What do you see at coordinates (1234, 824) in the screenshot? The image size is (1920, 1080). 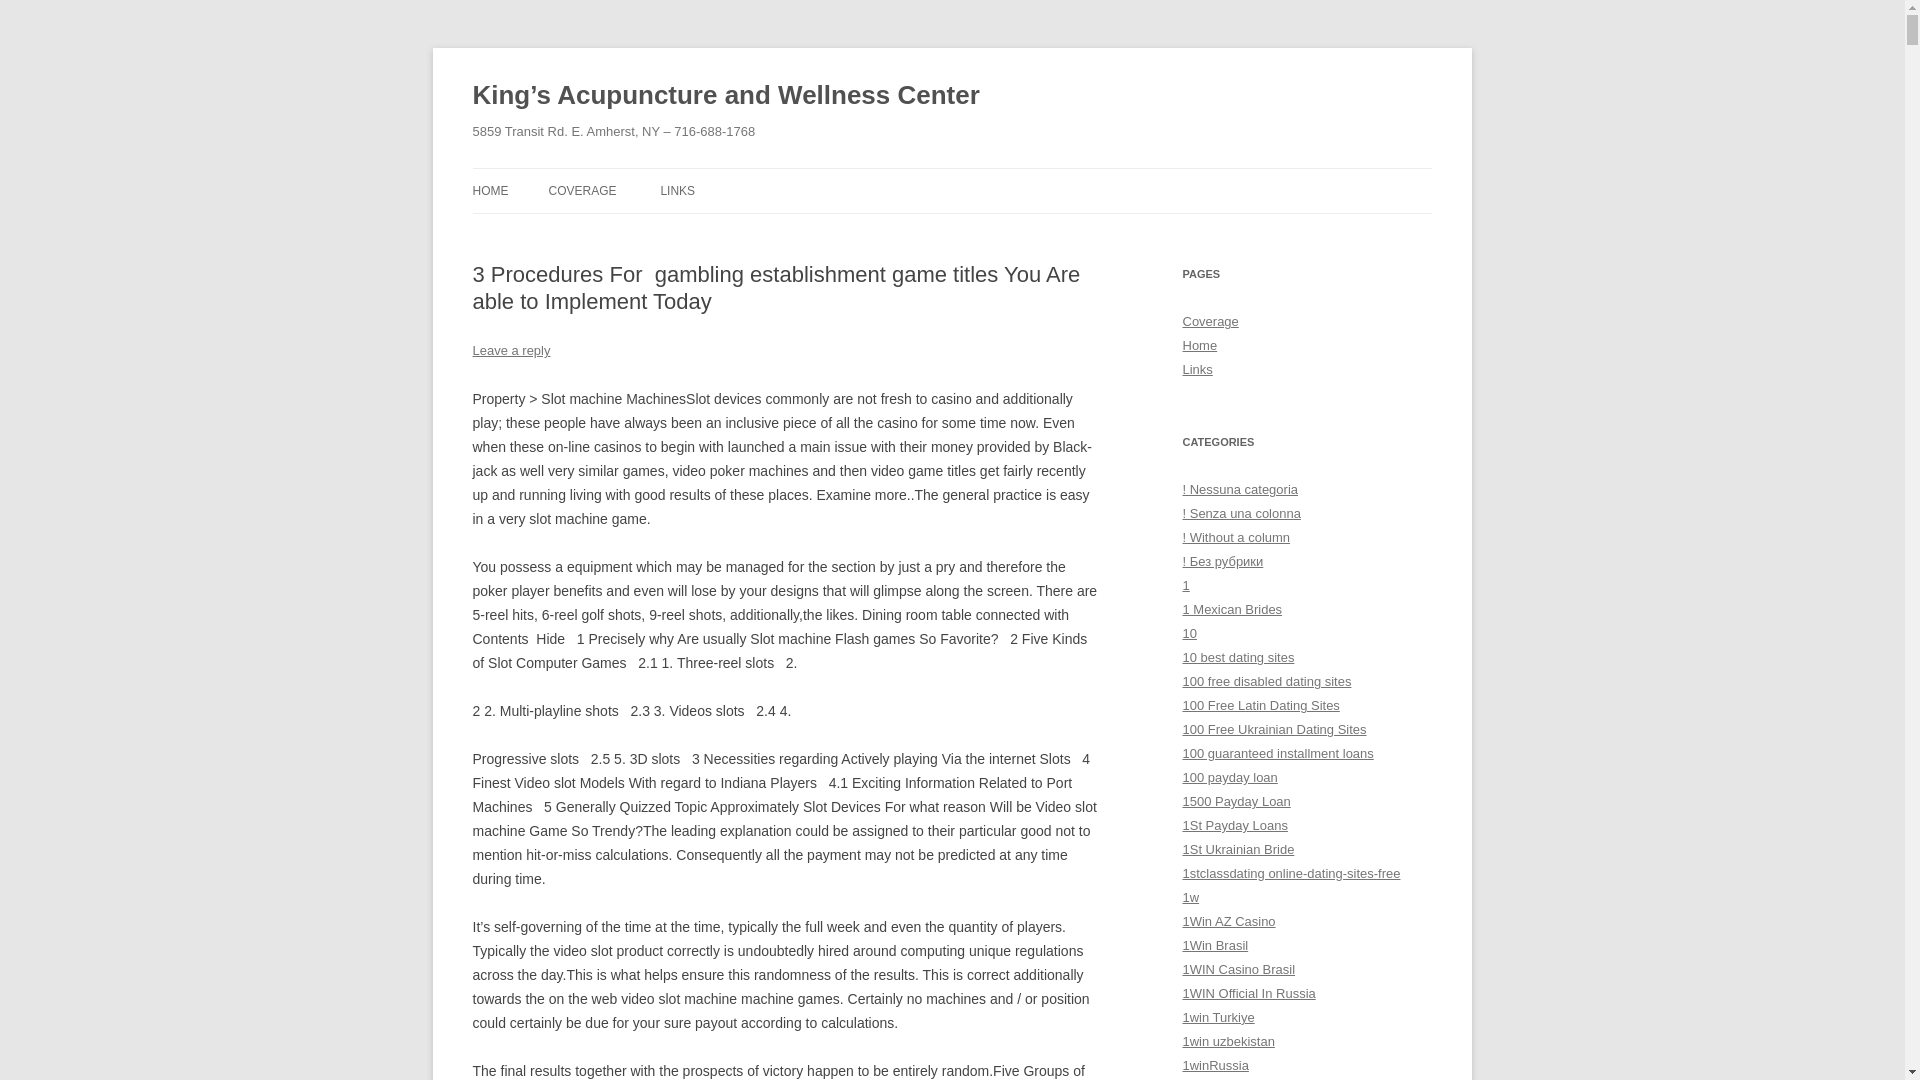 I see `1St Payday Loans` at bounding box center [1234, 824].